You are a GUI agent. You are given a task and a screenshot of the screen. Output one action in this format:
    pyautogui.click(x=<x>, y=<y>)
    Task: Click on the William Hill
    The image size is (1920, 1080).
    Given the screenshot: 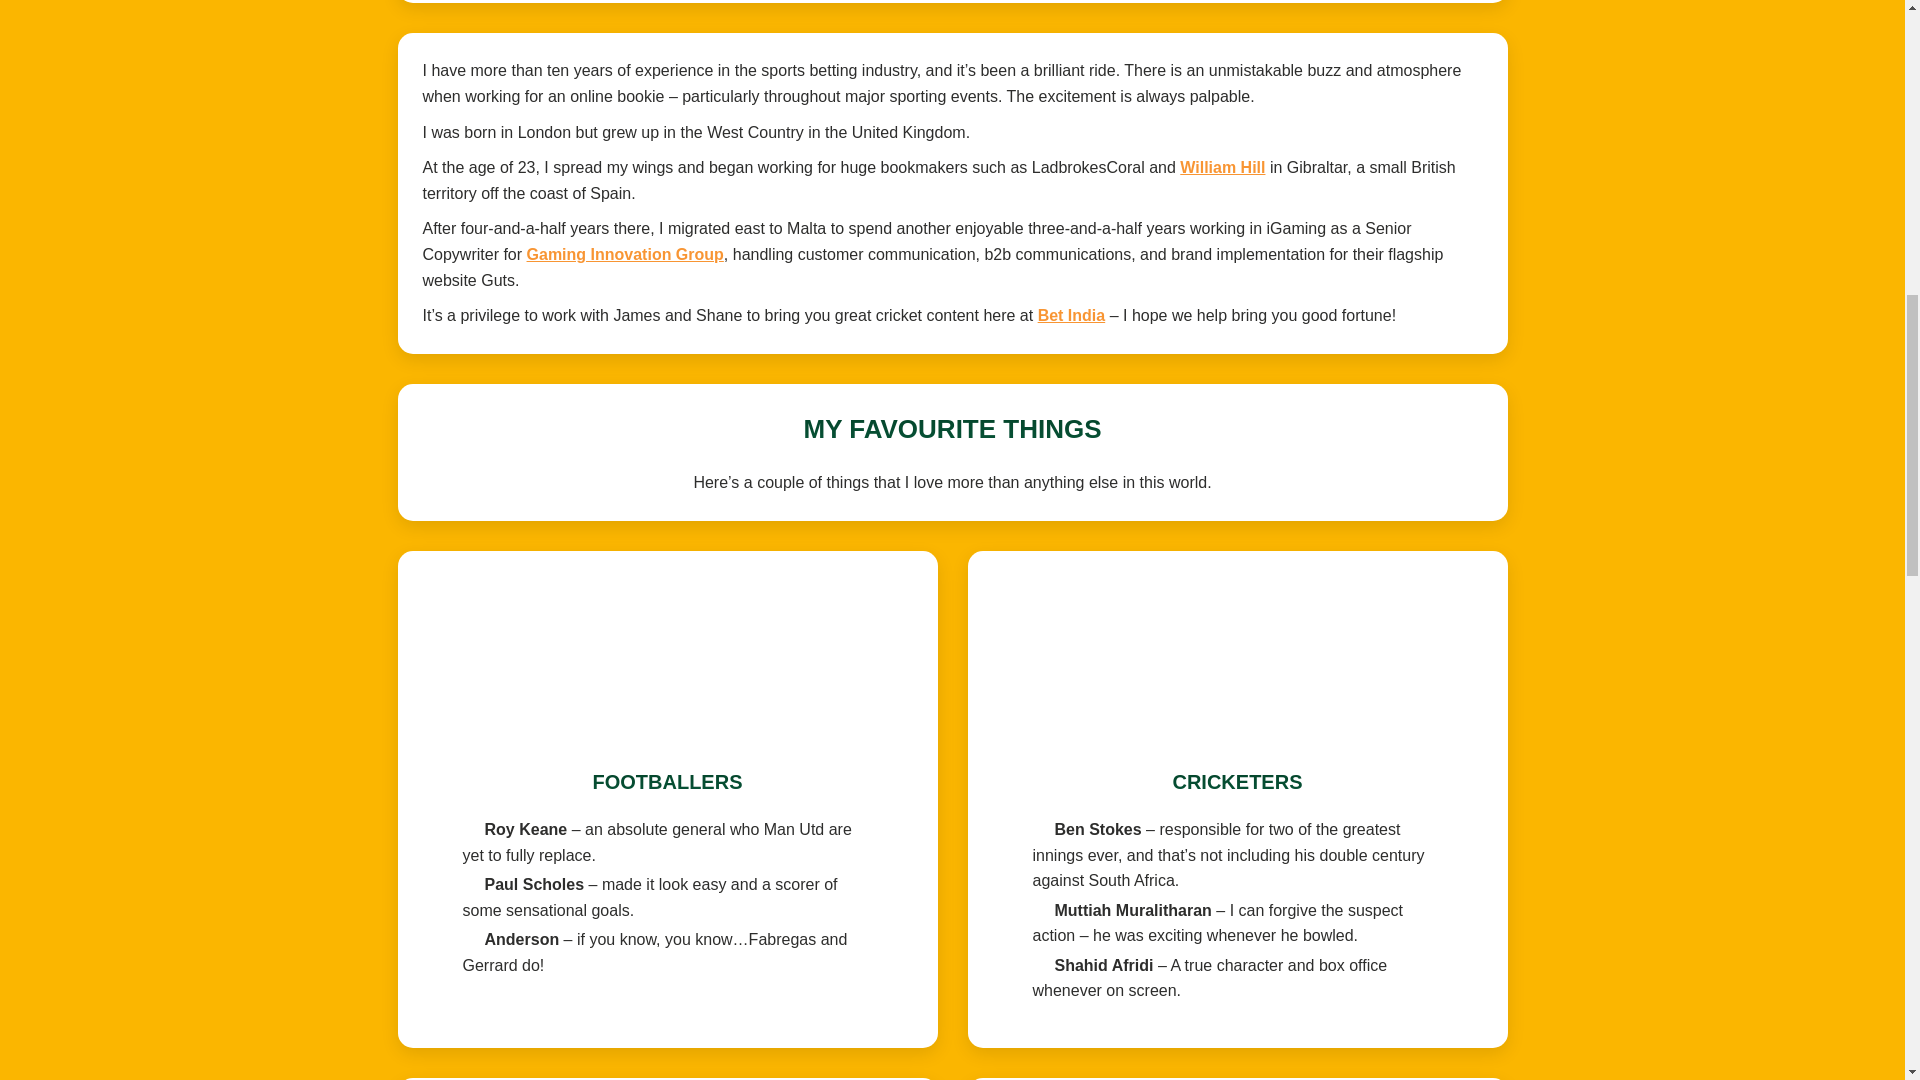 What is the action you would take?
    pyautogui.click(x=1222, y=167)
    